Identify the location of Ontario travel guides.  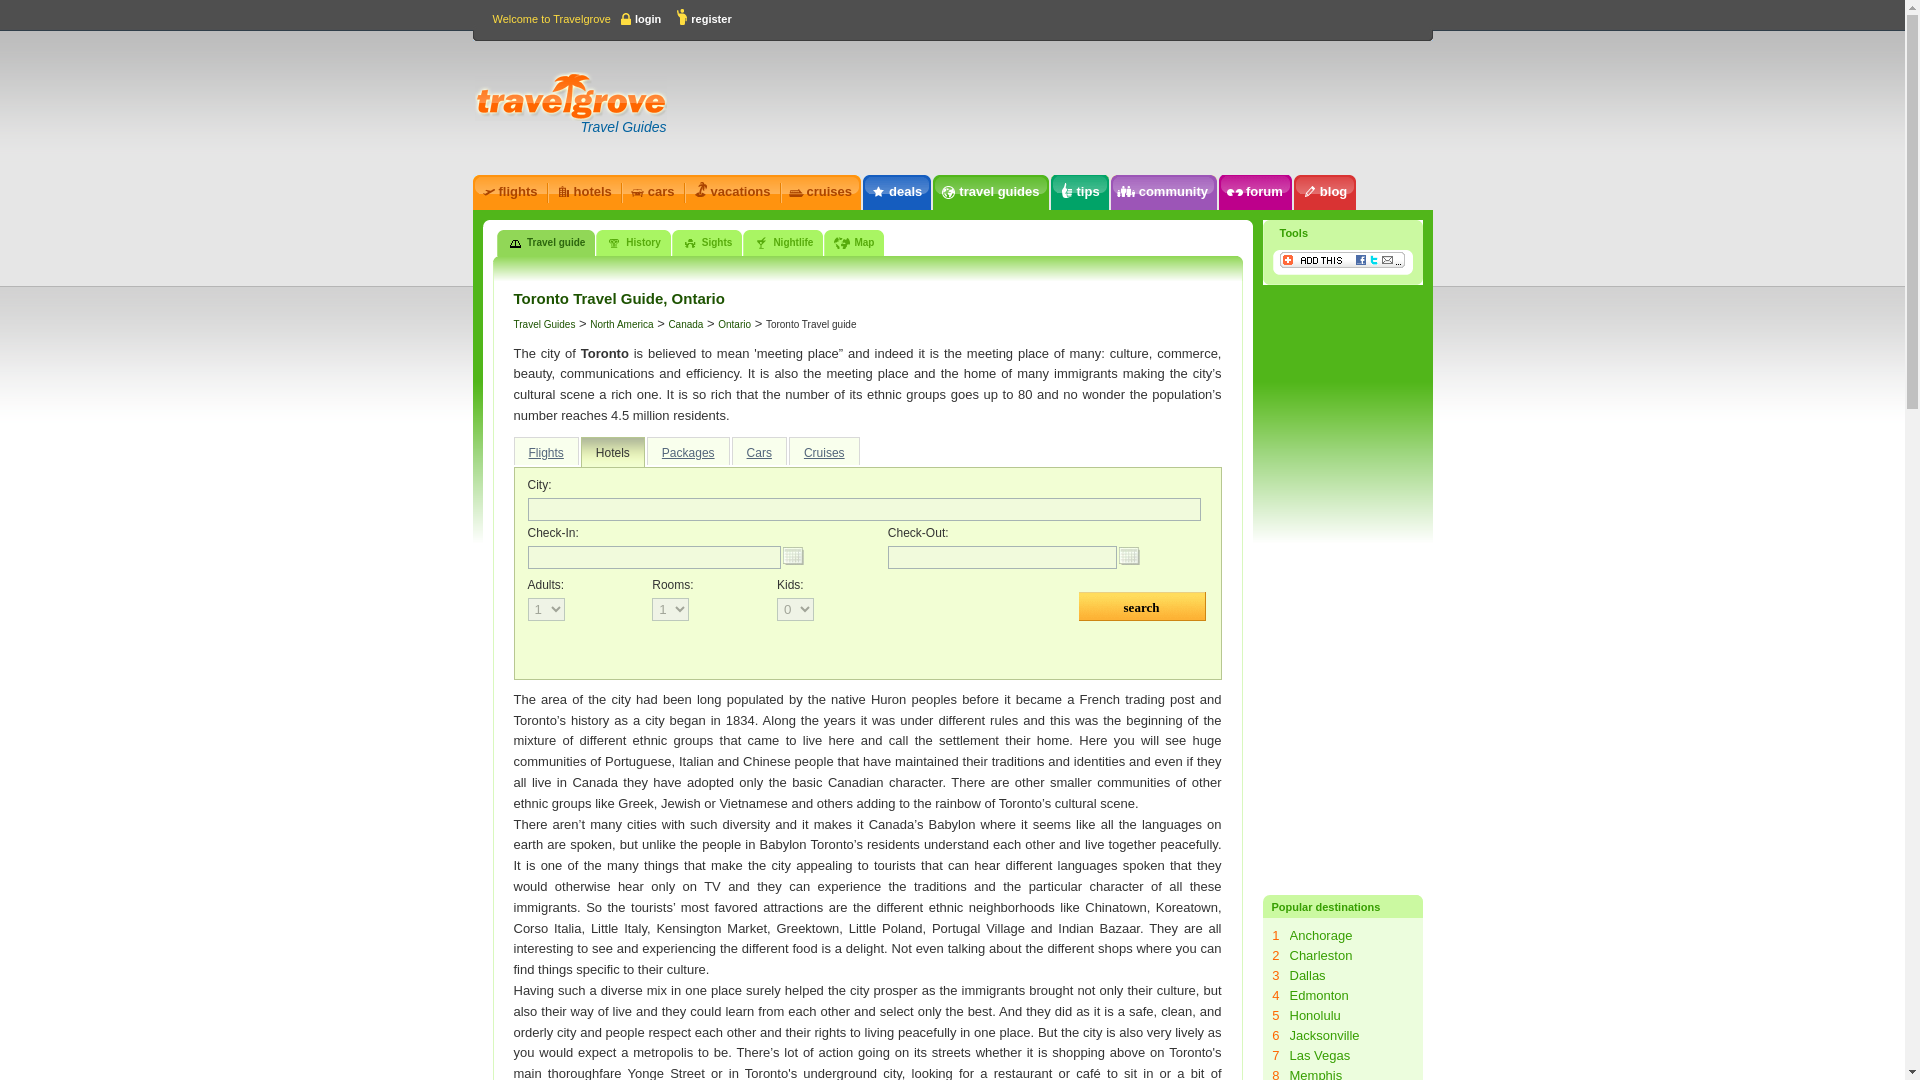
(734, 325).